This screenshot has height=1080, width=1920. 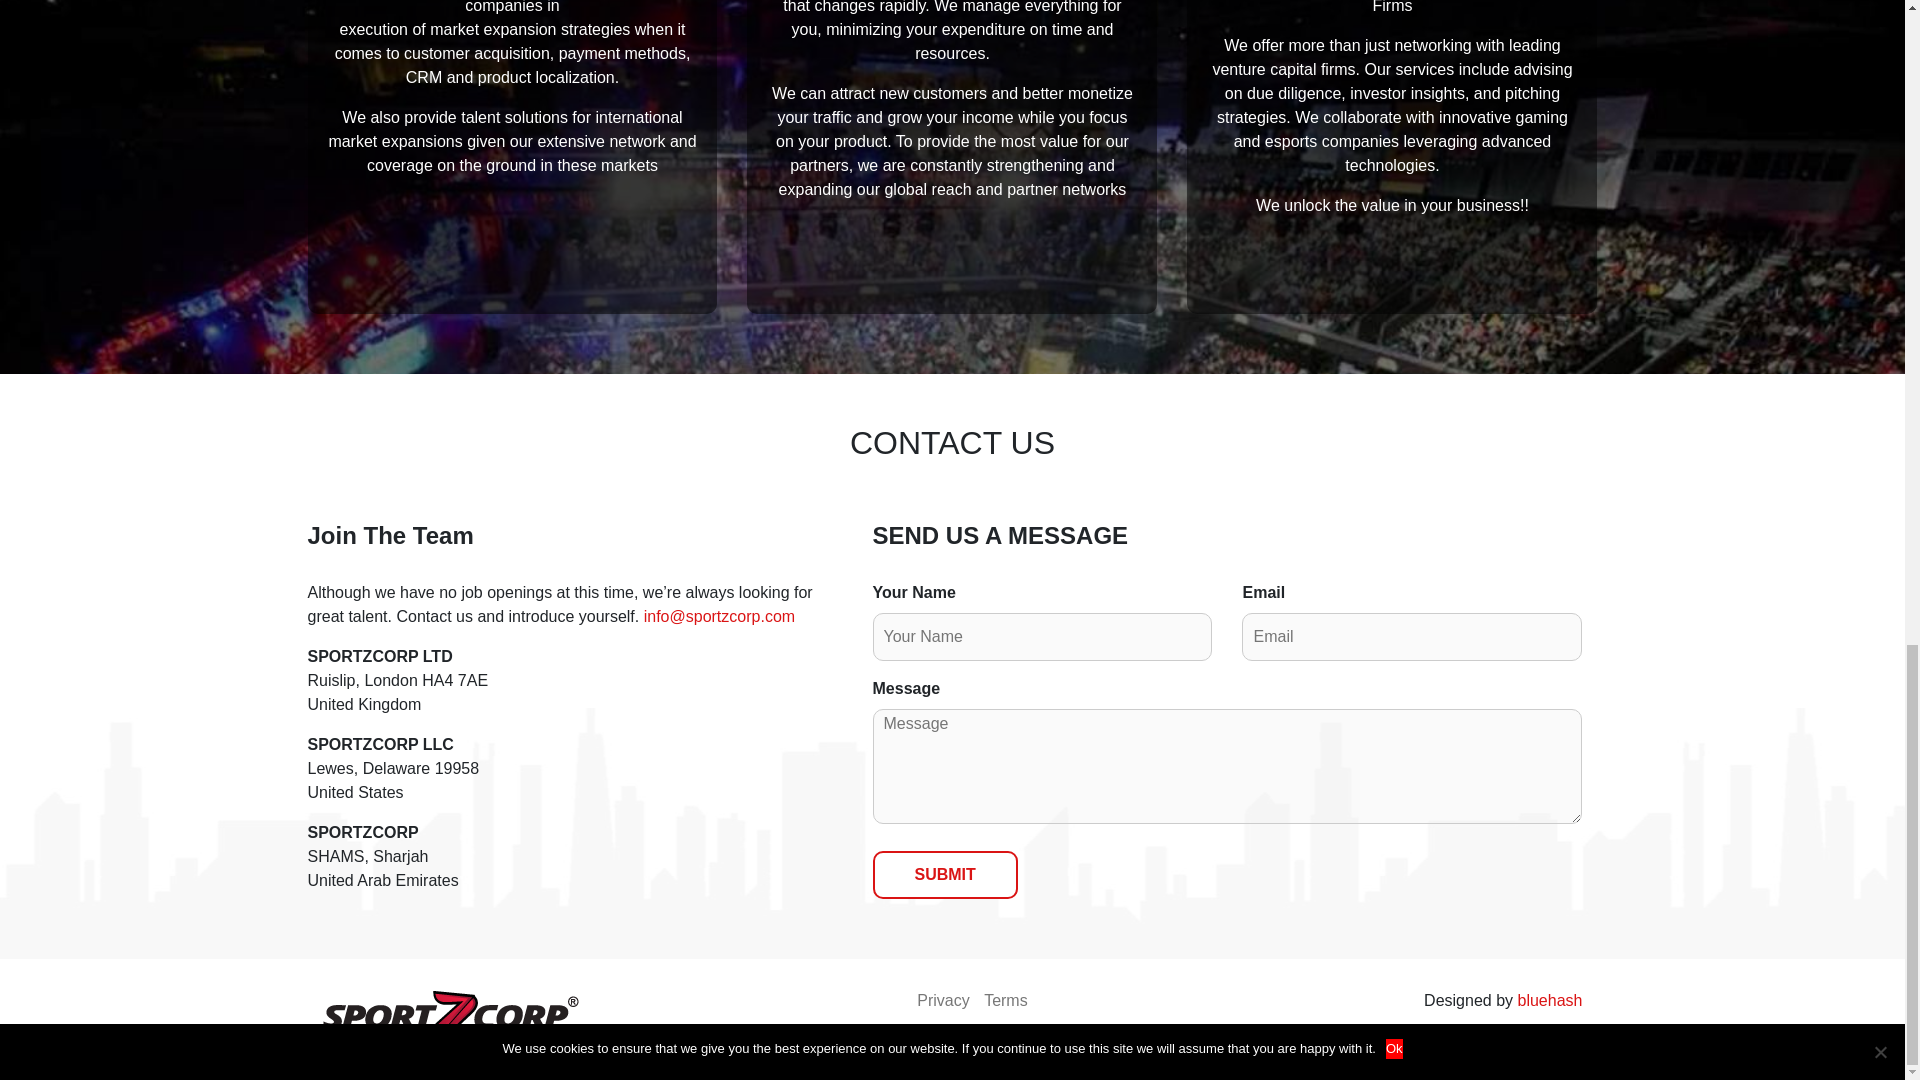 I want to click on Privacy, so click(x=943, y=1000).